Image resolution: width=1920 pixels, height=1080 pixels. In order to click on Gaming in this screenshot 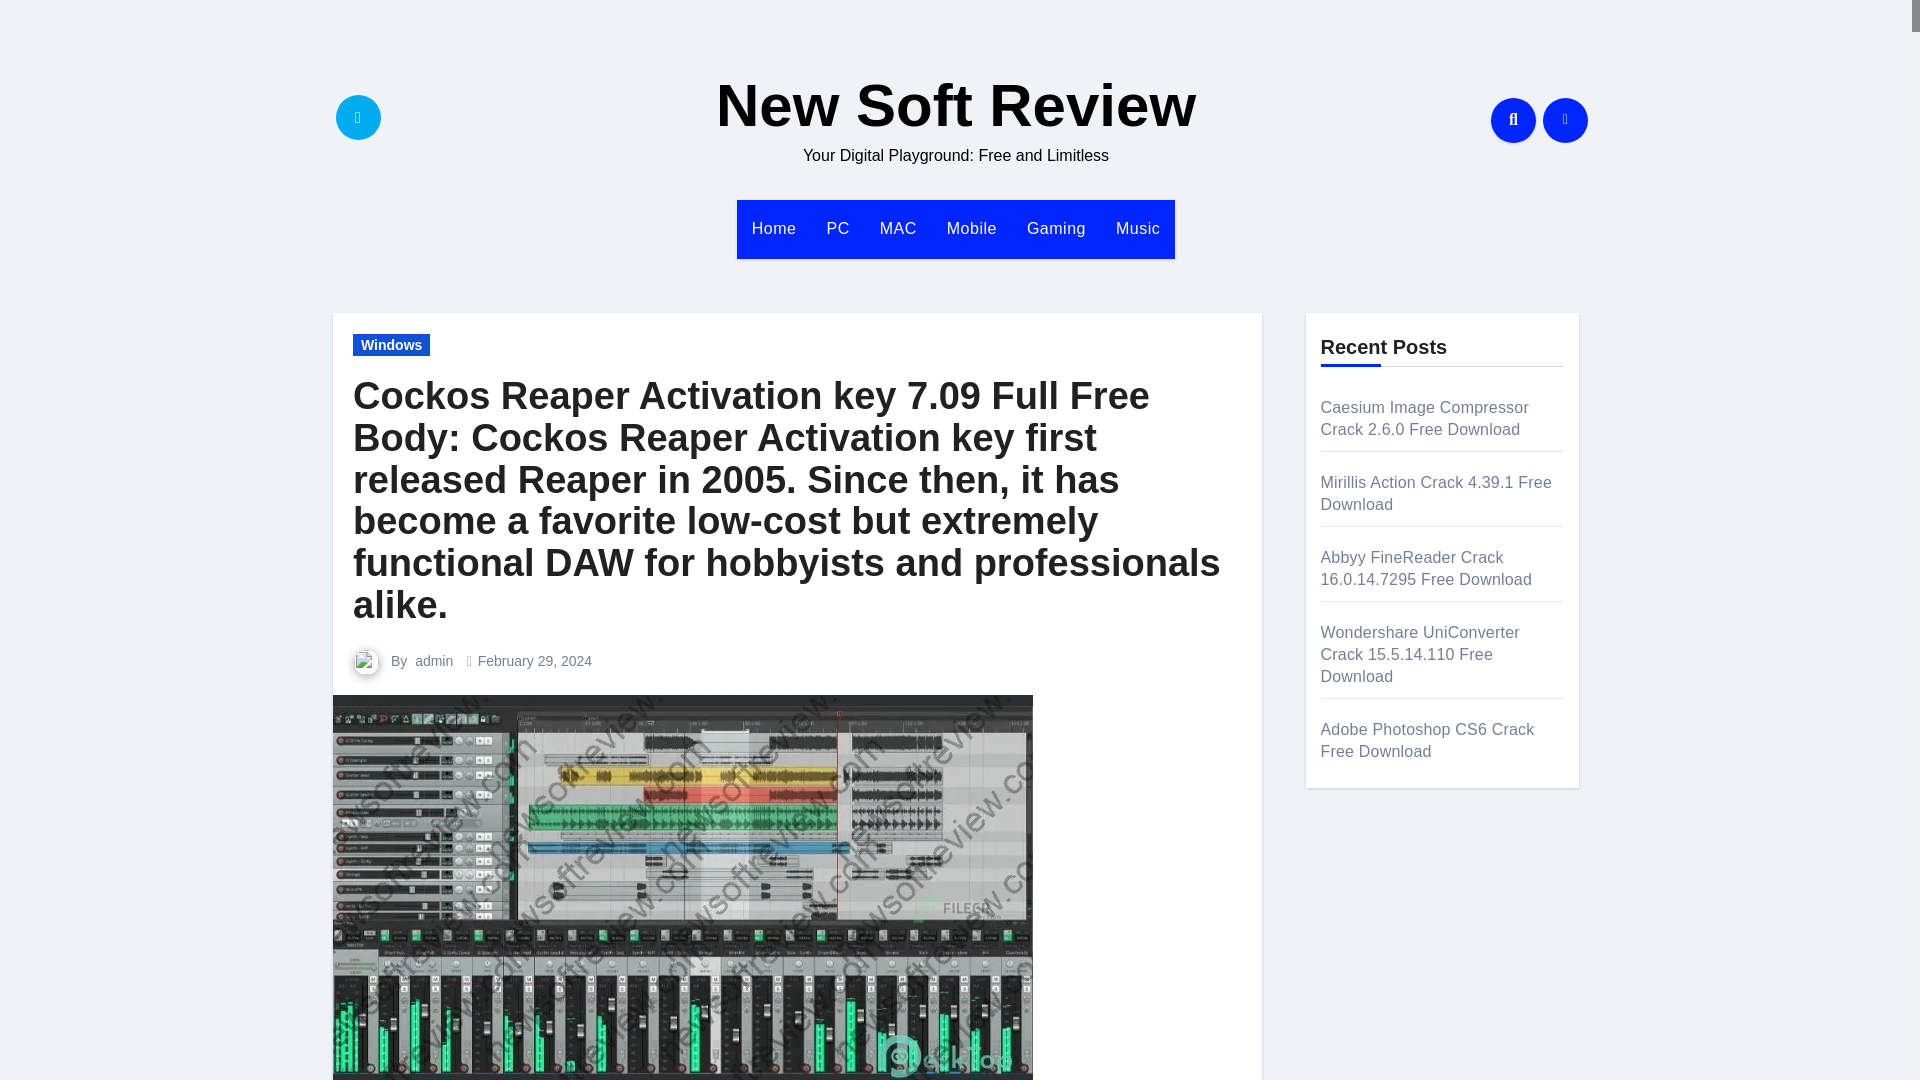, I will do `click(1056, 228)`.